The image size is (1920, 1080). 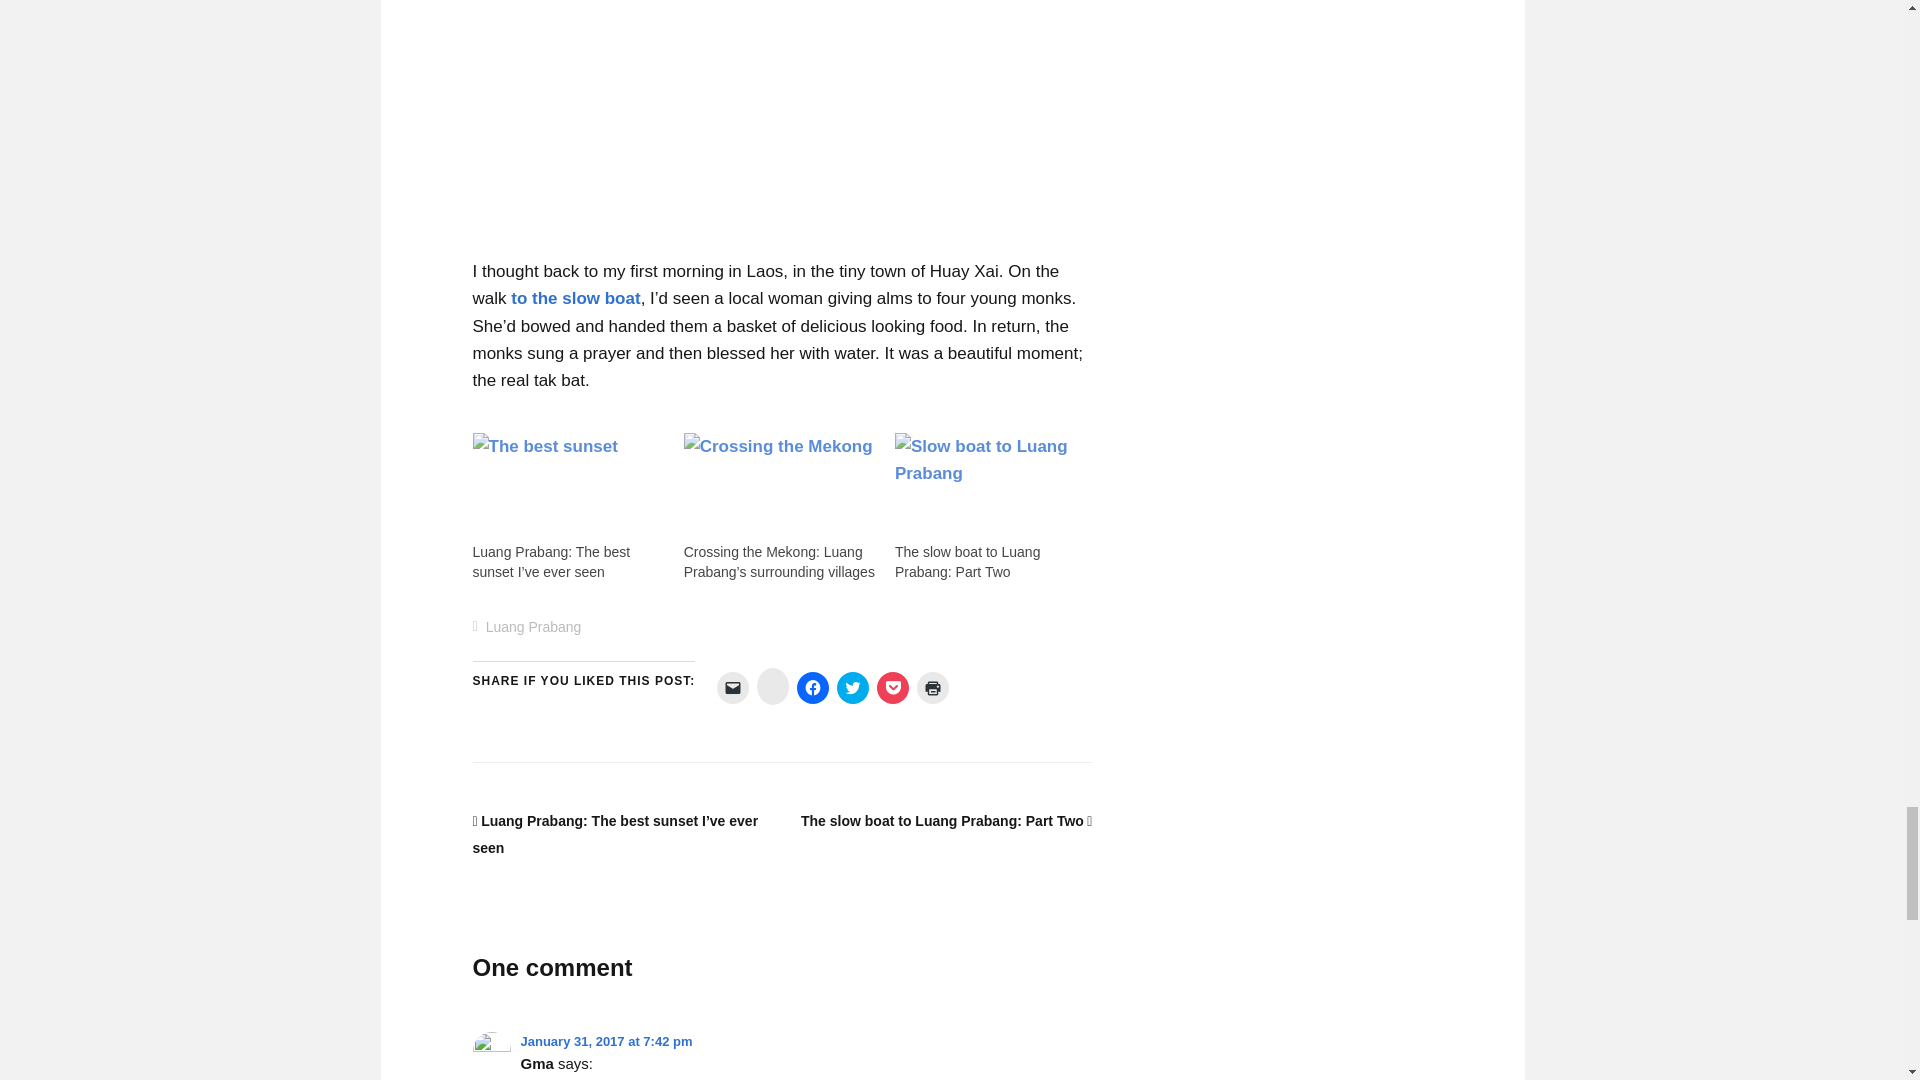 What do you see at coordinates (967, 562) in the screenshot?
I see `The slow boat to Luang Prabang: Part Two` at bounding box center [967, 562].